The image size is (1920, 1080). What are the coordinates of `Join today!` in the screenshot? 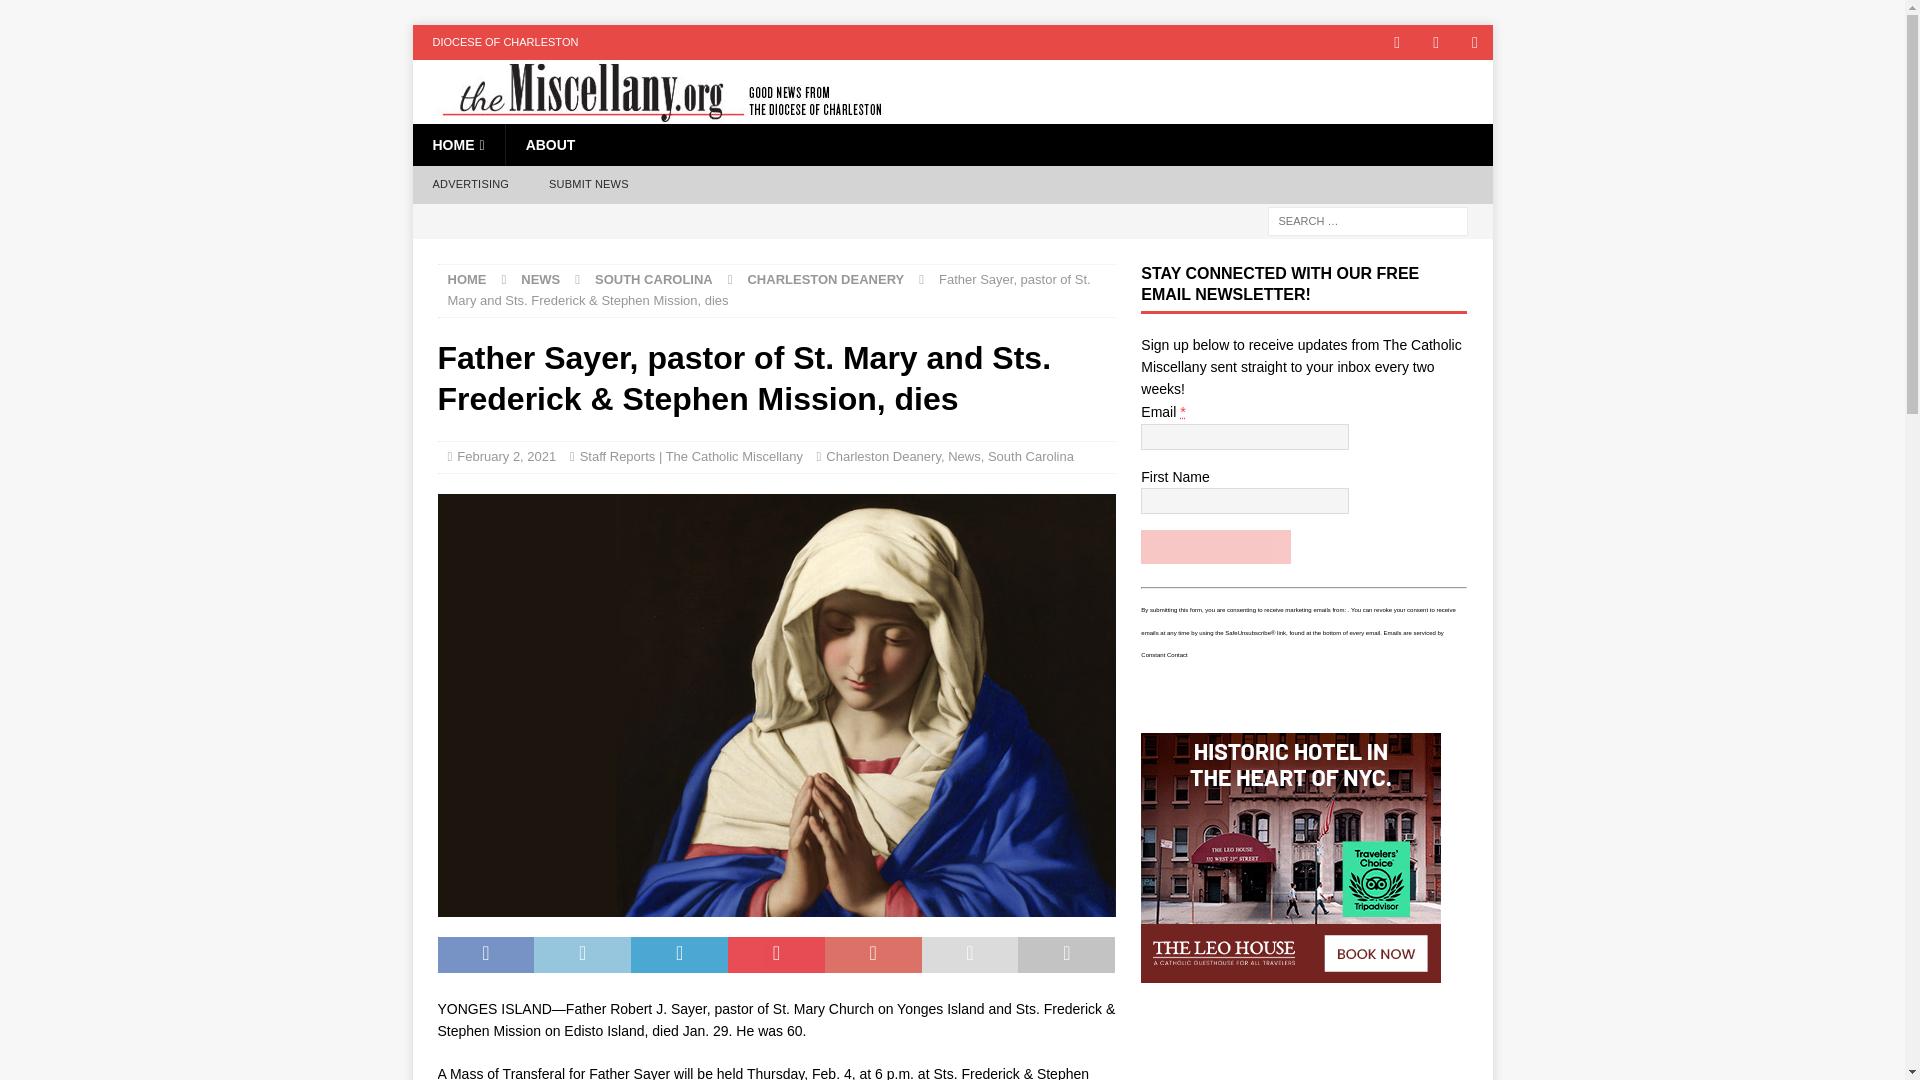 It's located at (1215, 546).